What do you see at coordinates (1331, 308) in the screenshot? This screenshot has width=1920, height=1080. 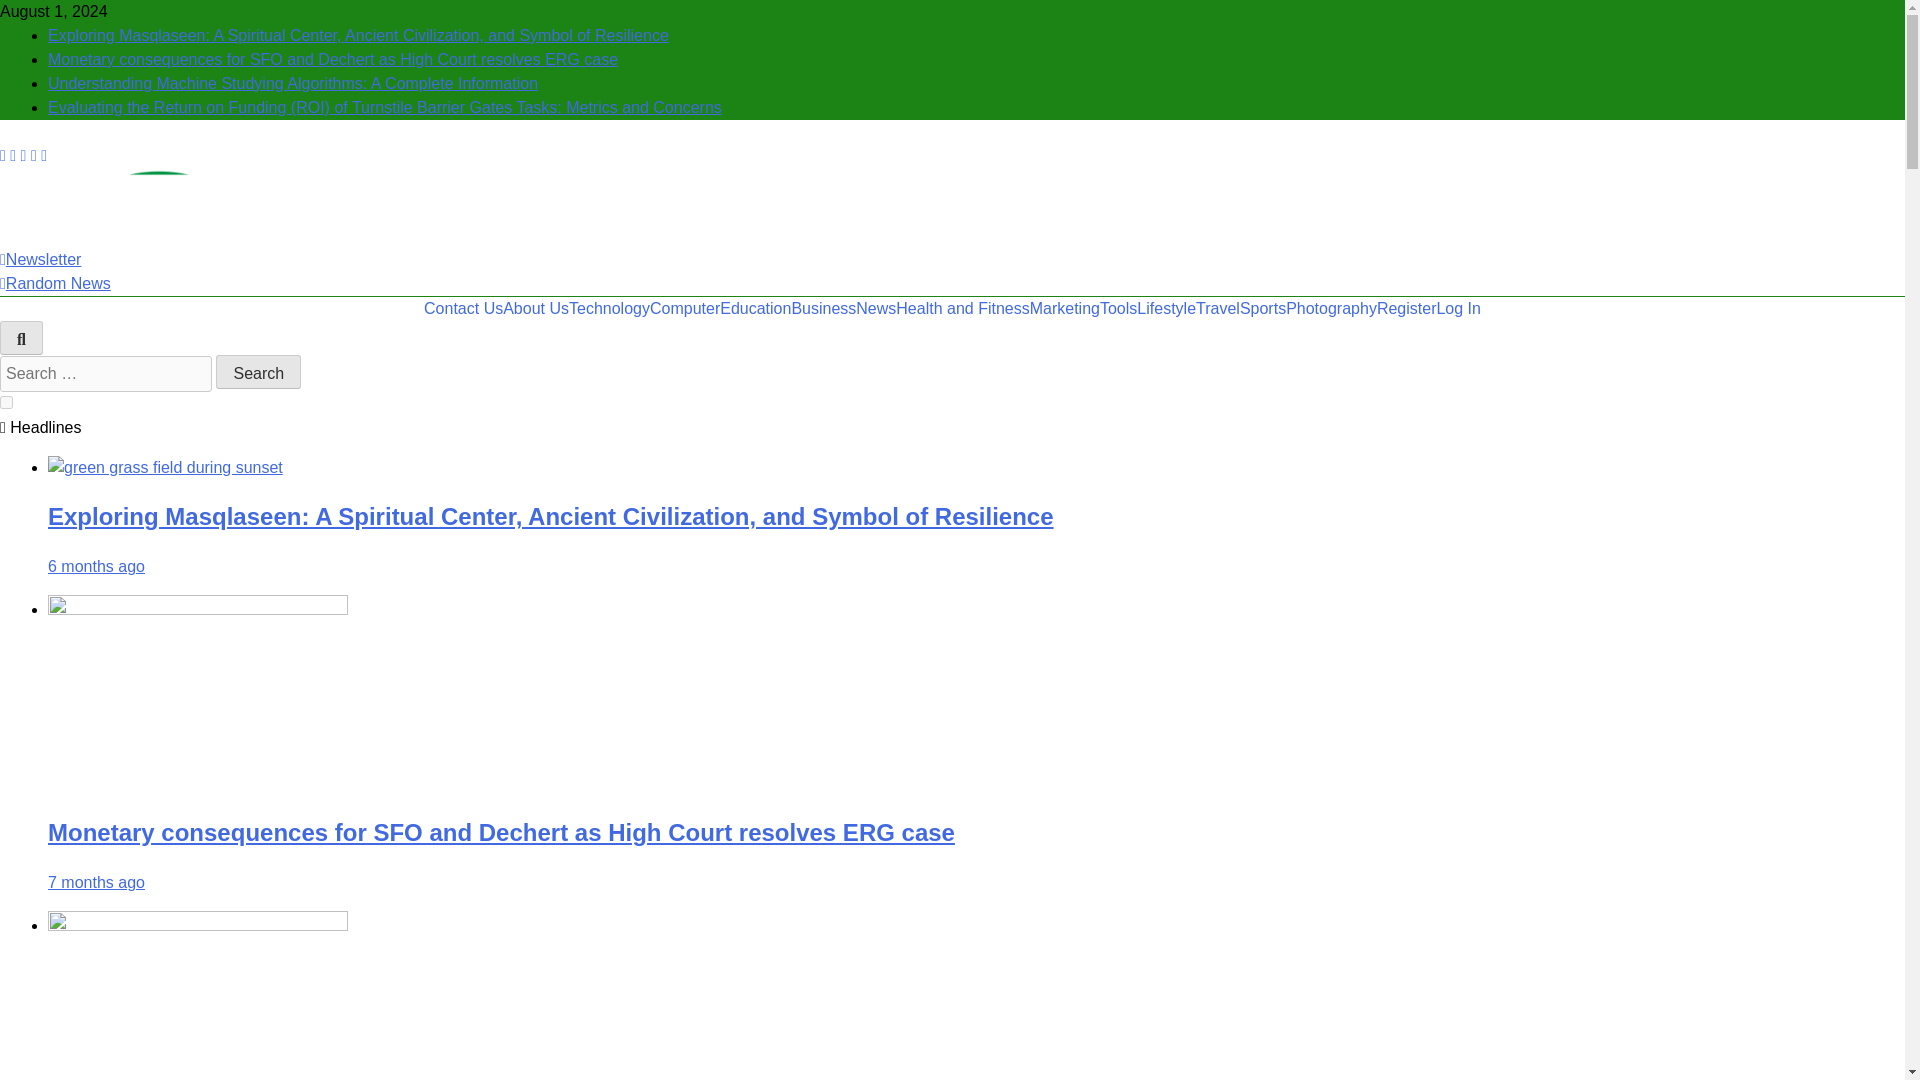 I see `Photography` at bounding box center [1331, 308].